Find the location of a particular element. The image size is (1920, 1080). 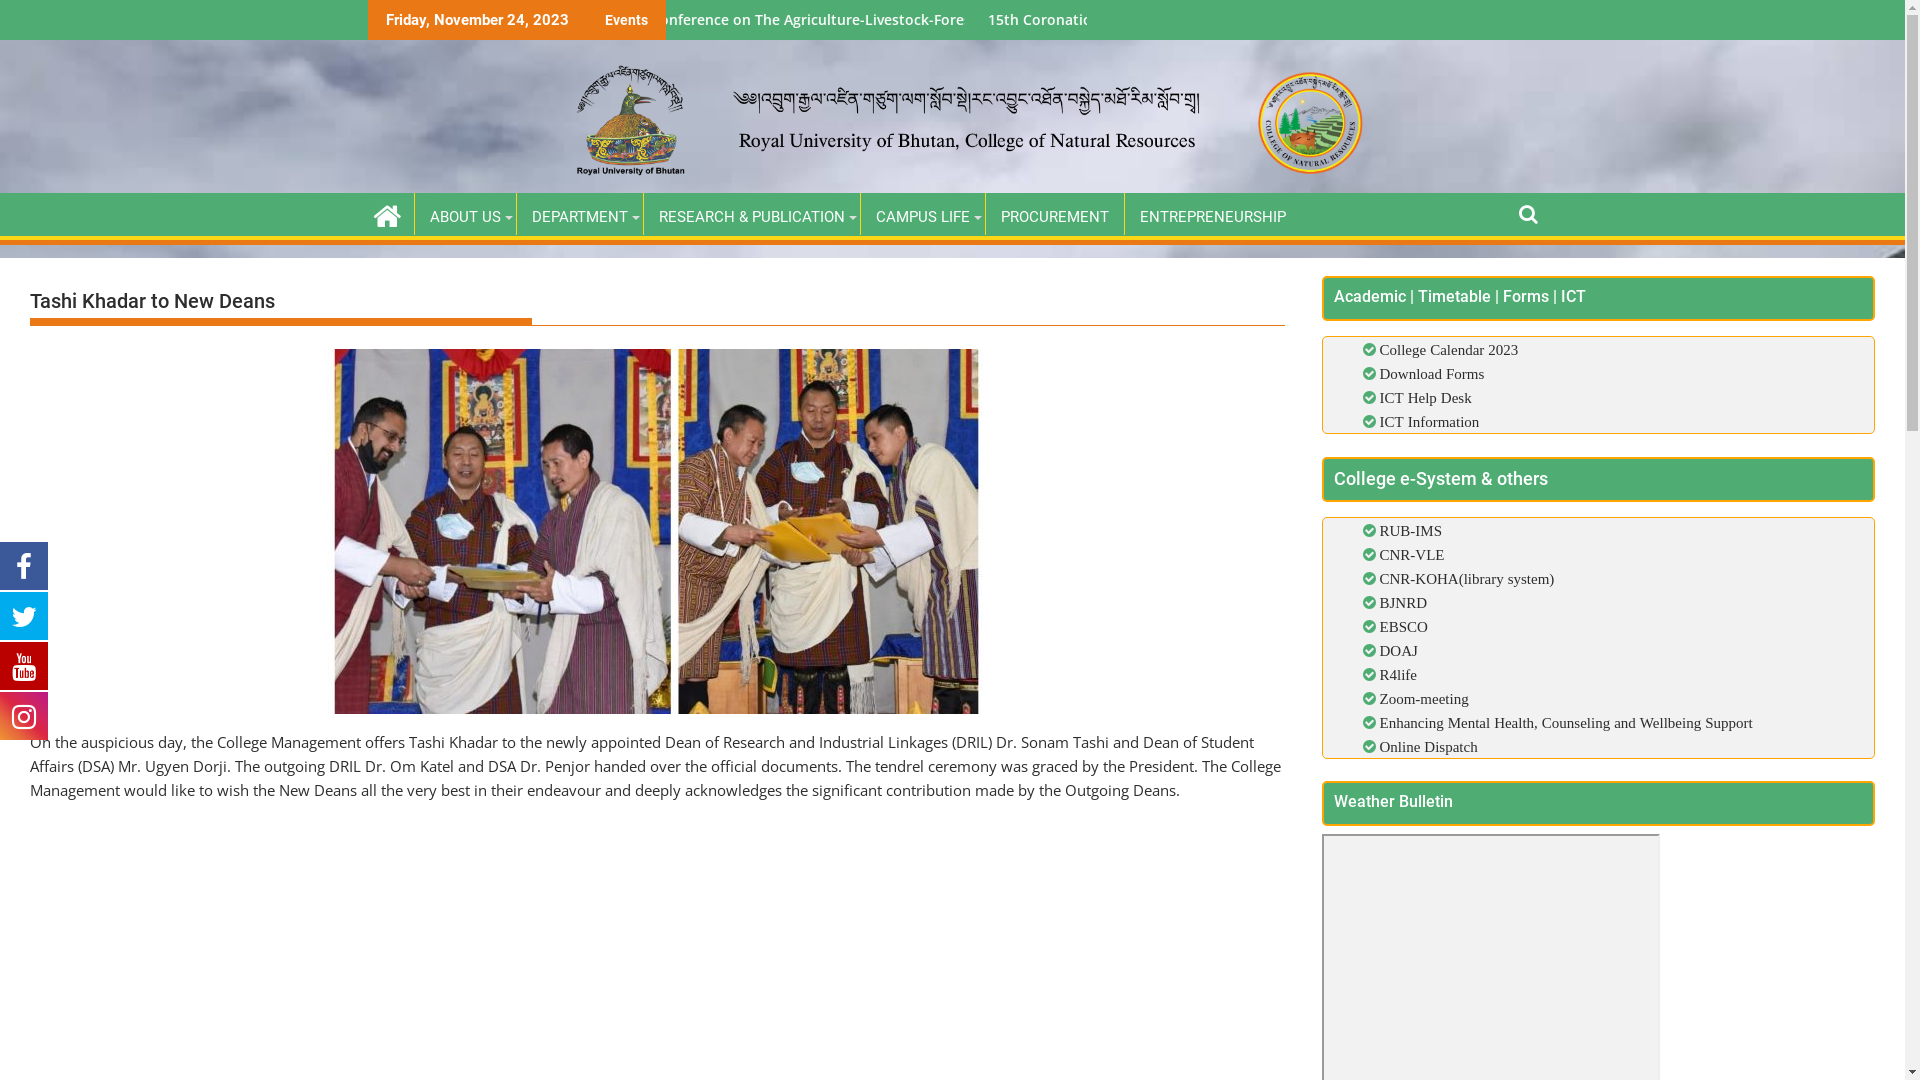

Download Forms is located at coordinates (1432, 374).